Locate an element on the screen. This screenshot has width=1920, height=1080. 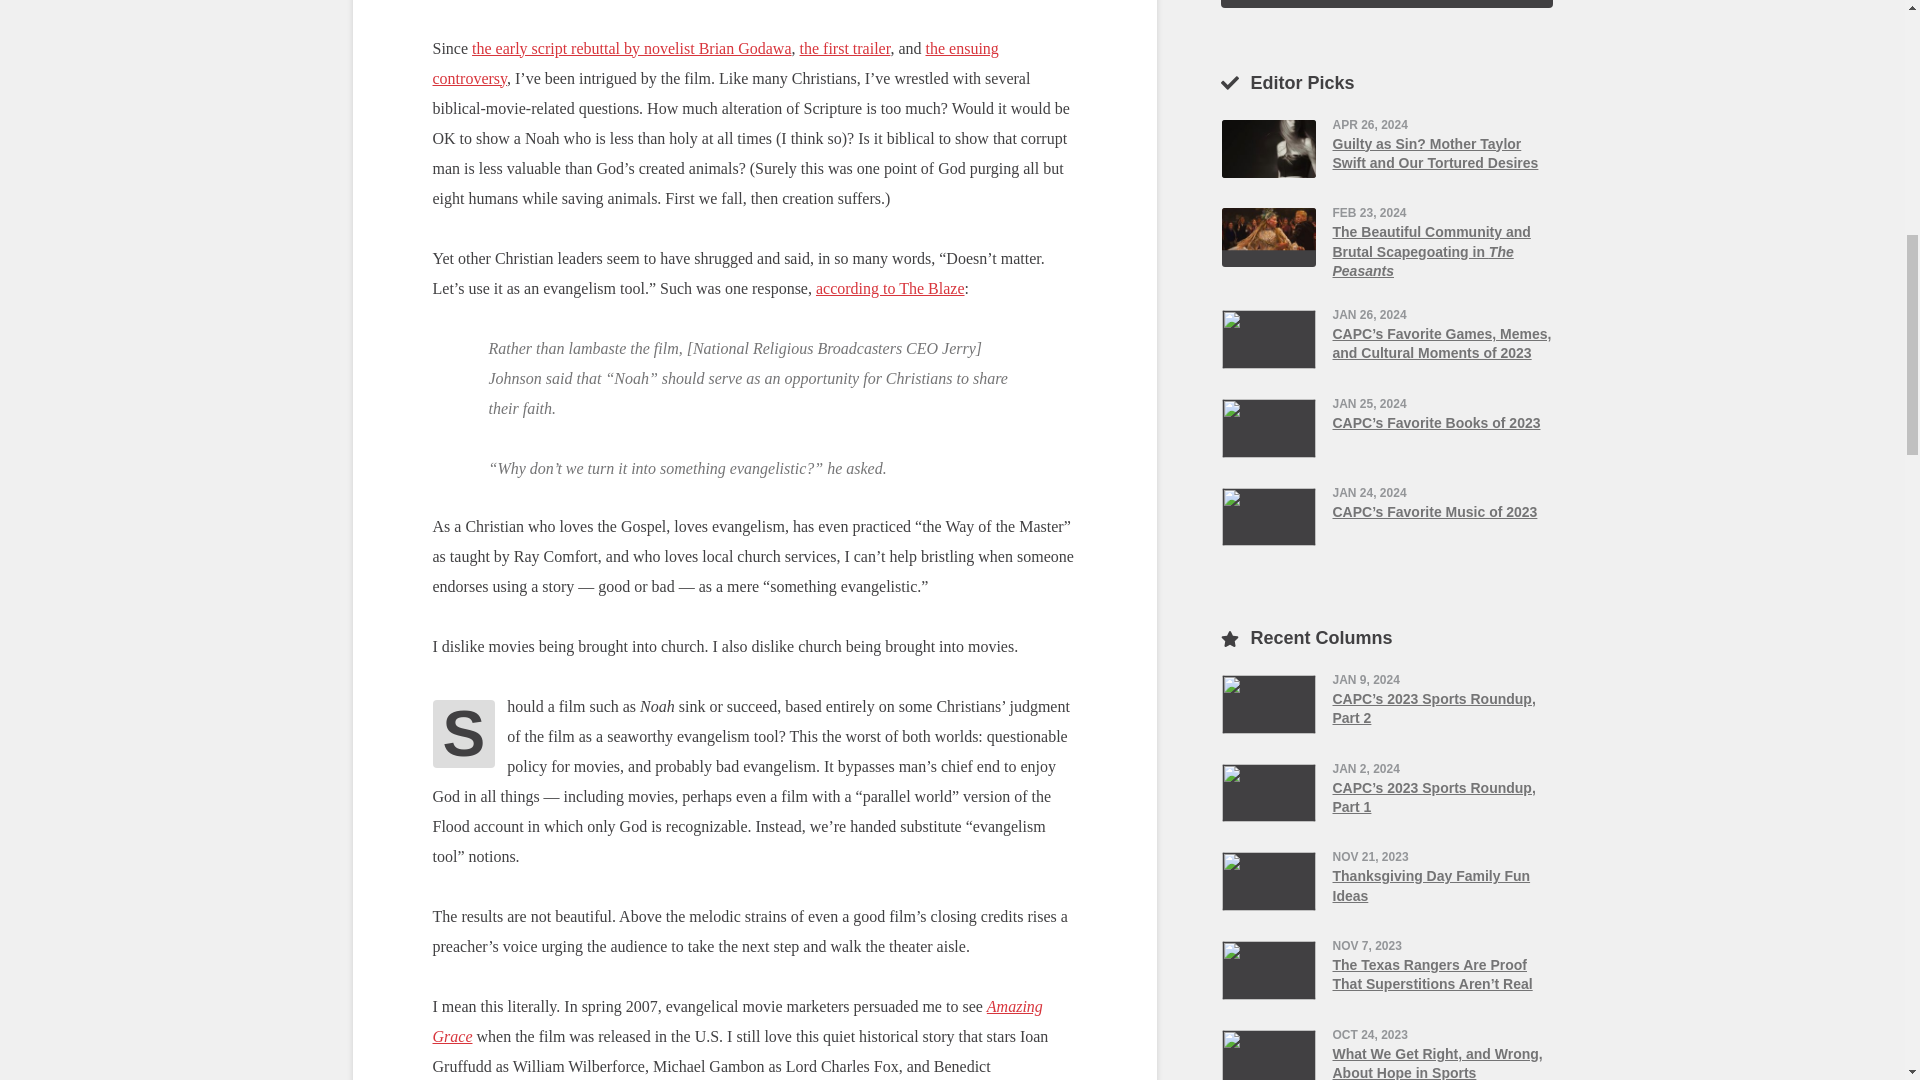
Amazing Grace is located at coordinates (737, 1021).